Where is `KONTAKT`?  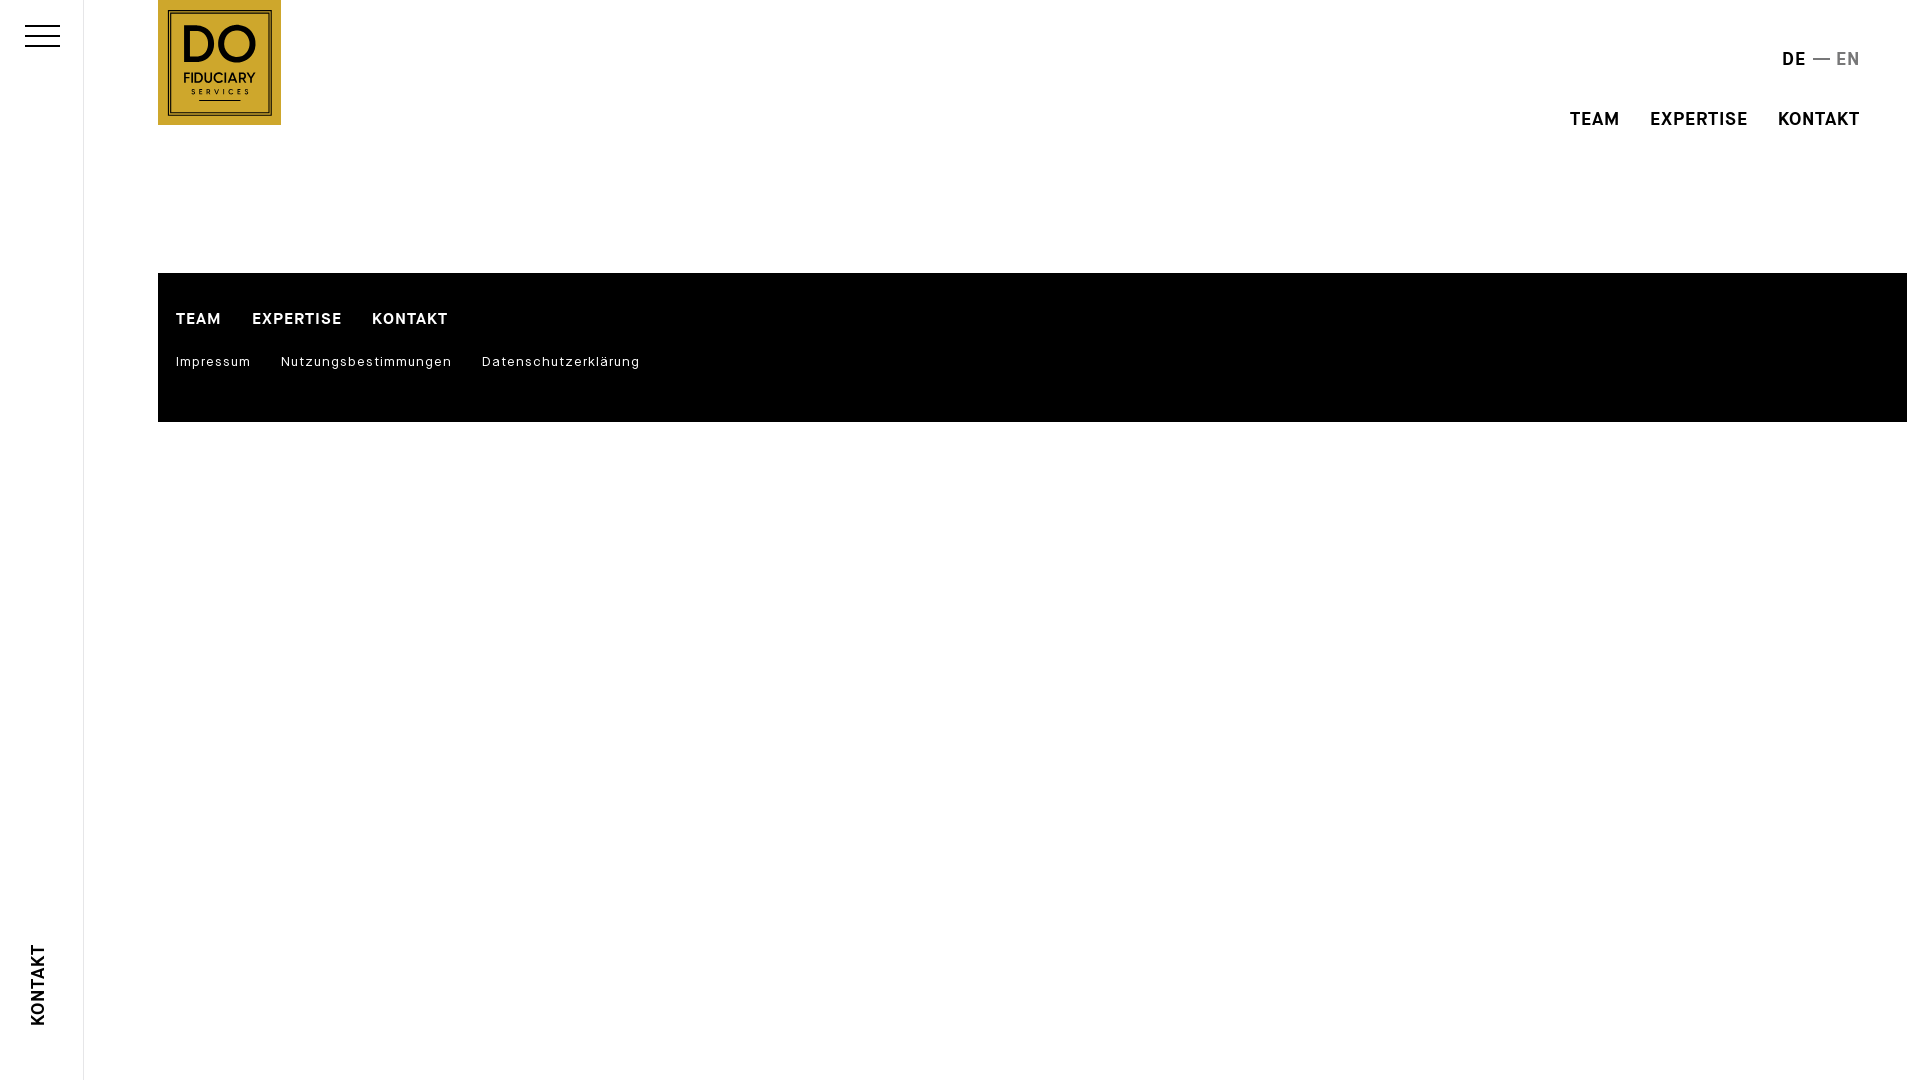 KONTAKT is located at coordinates (410, 320).